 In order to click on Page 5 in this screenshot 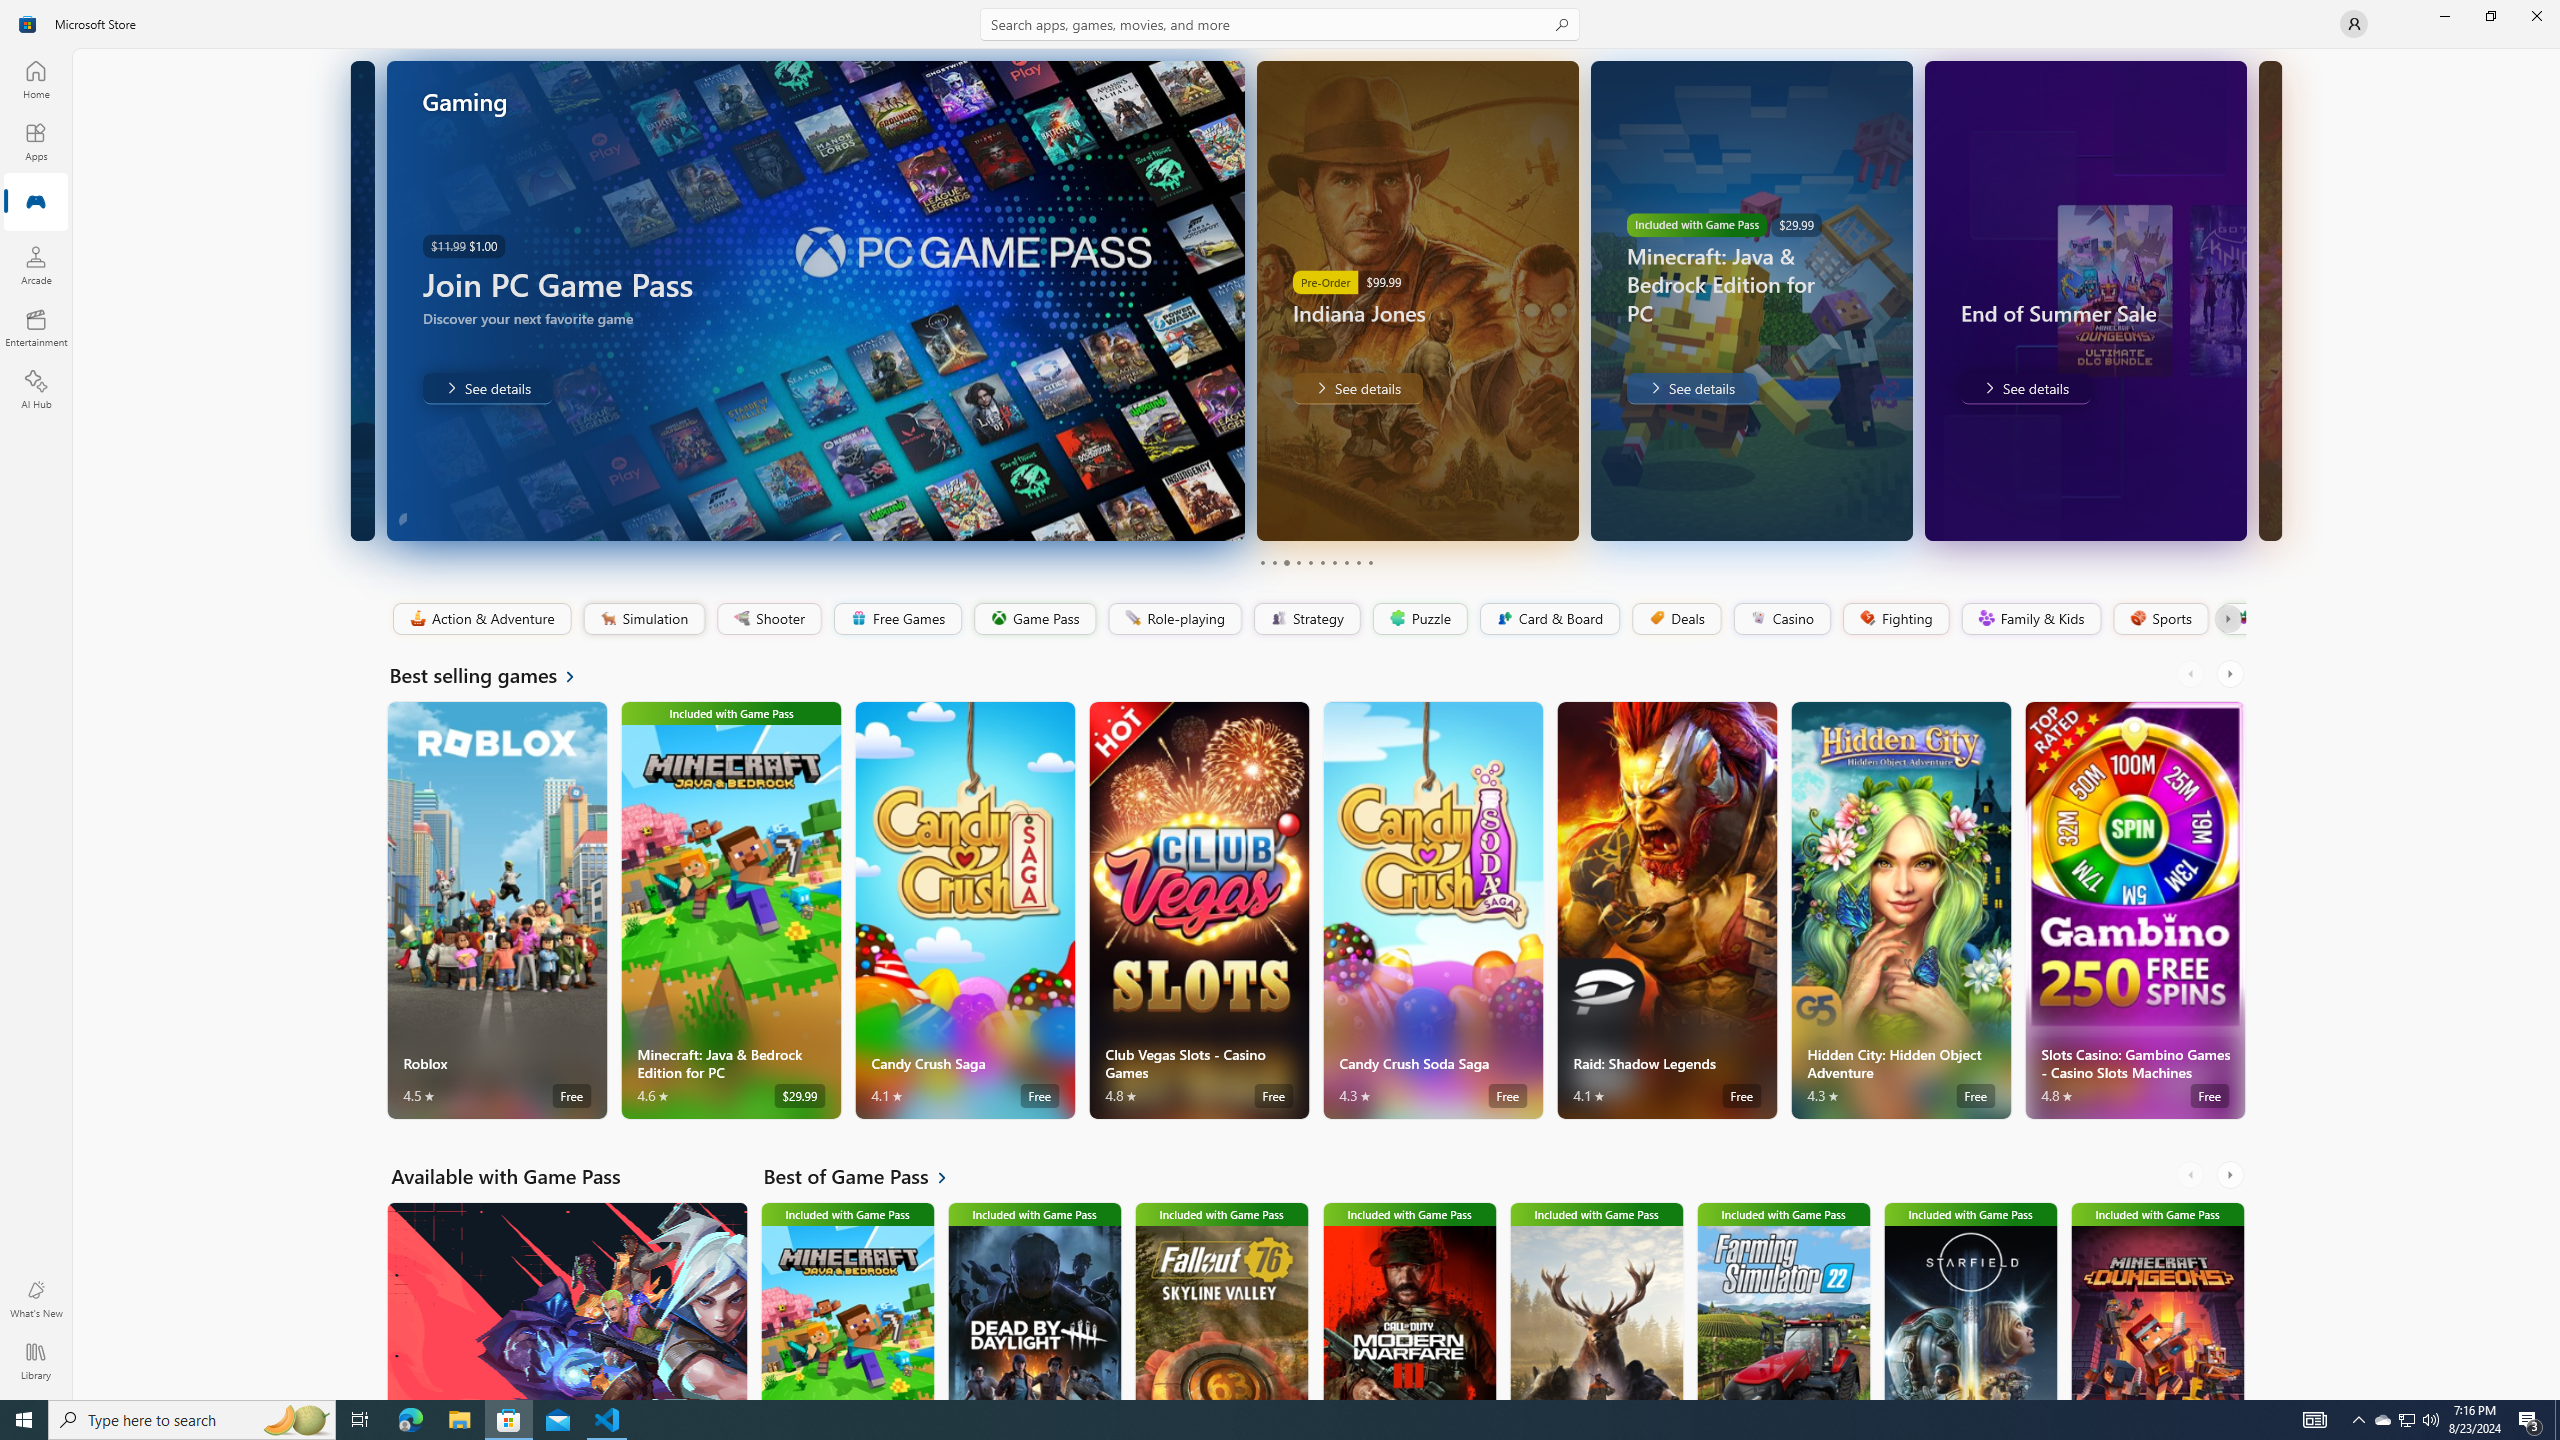, I will do `click(1309, 562)`.